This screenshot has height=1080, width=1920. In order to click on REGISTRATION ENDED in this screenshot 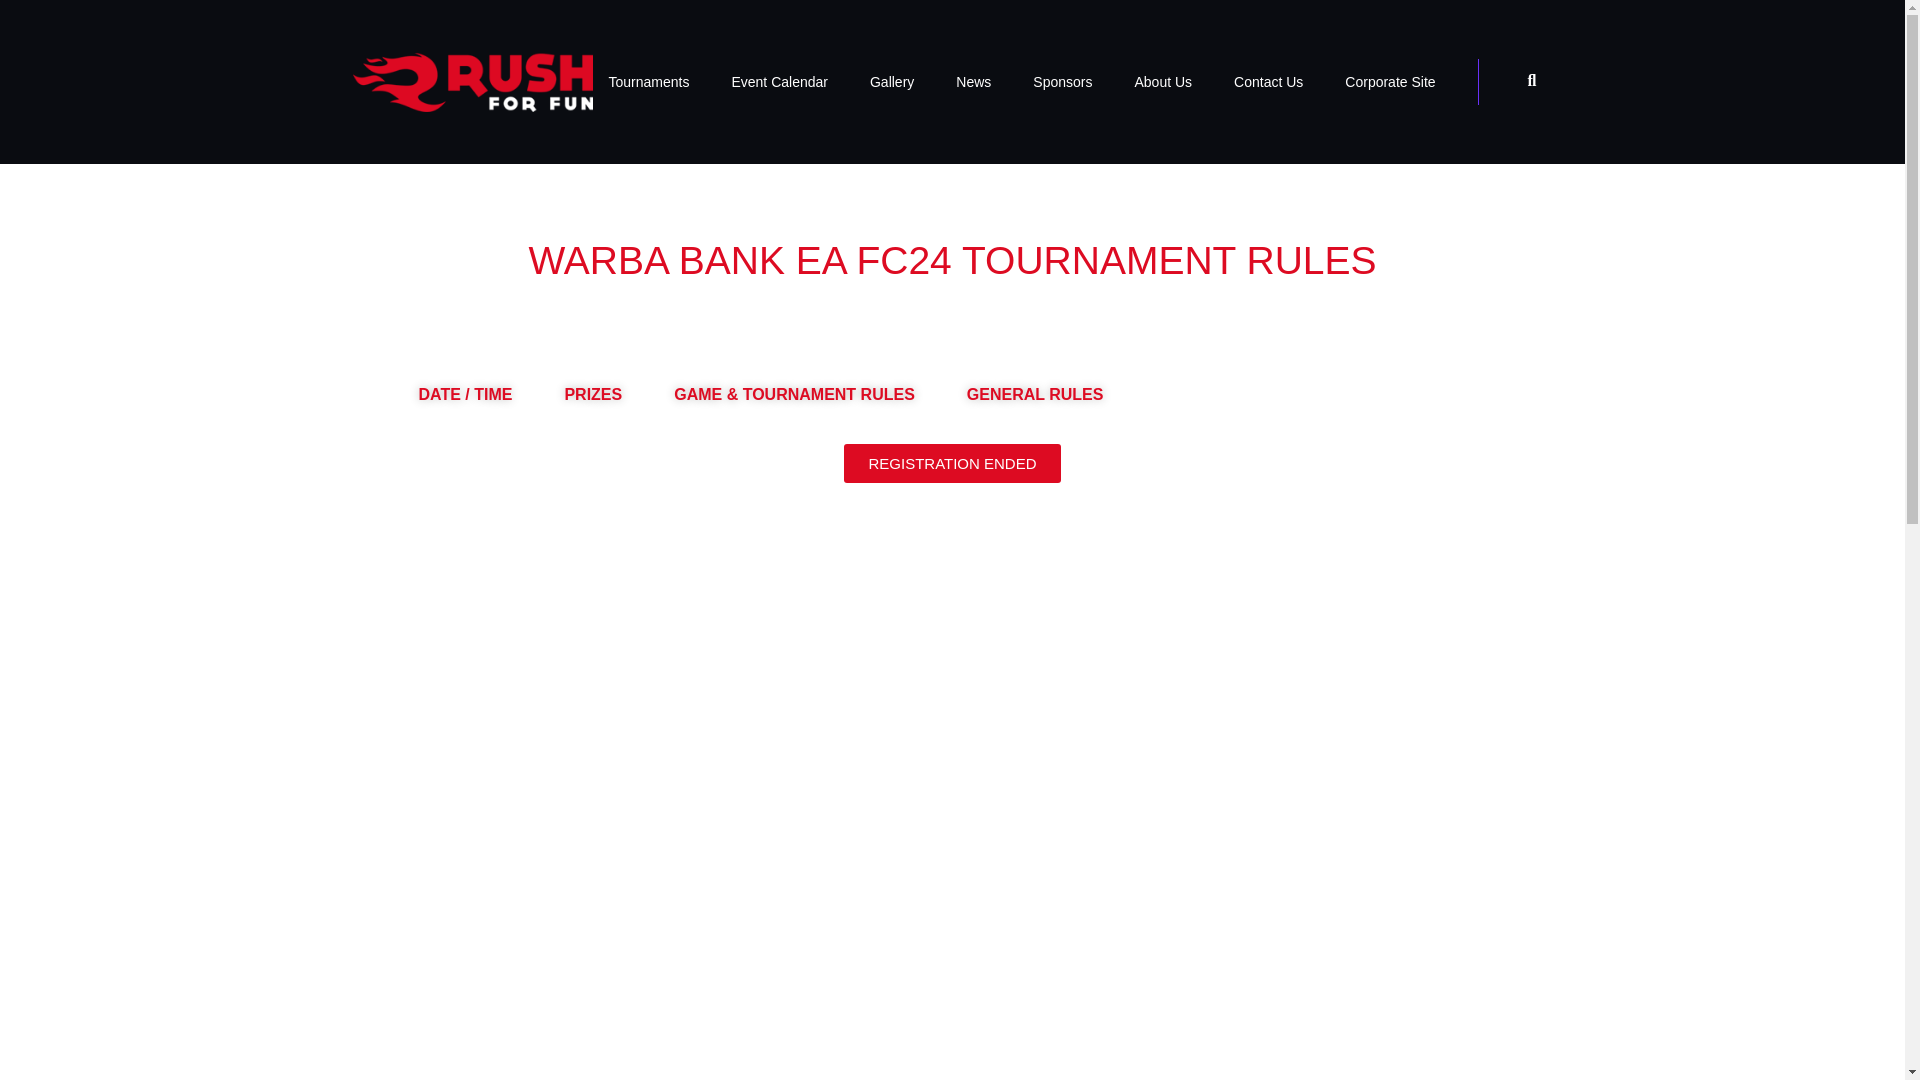, I will do `click(952, 462)`.